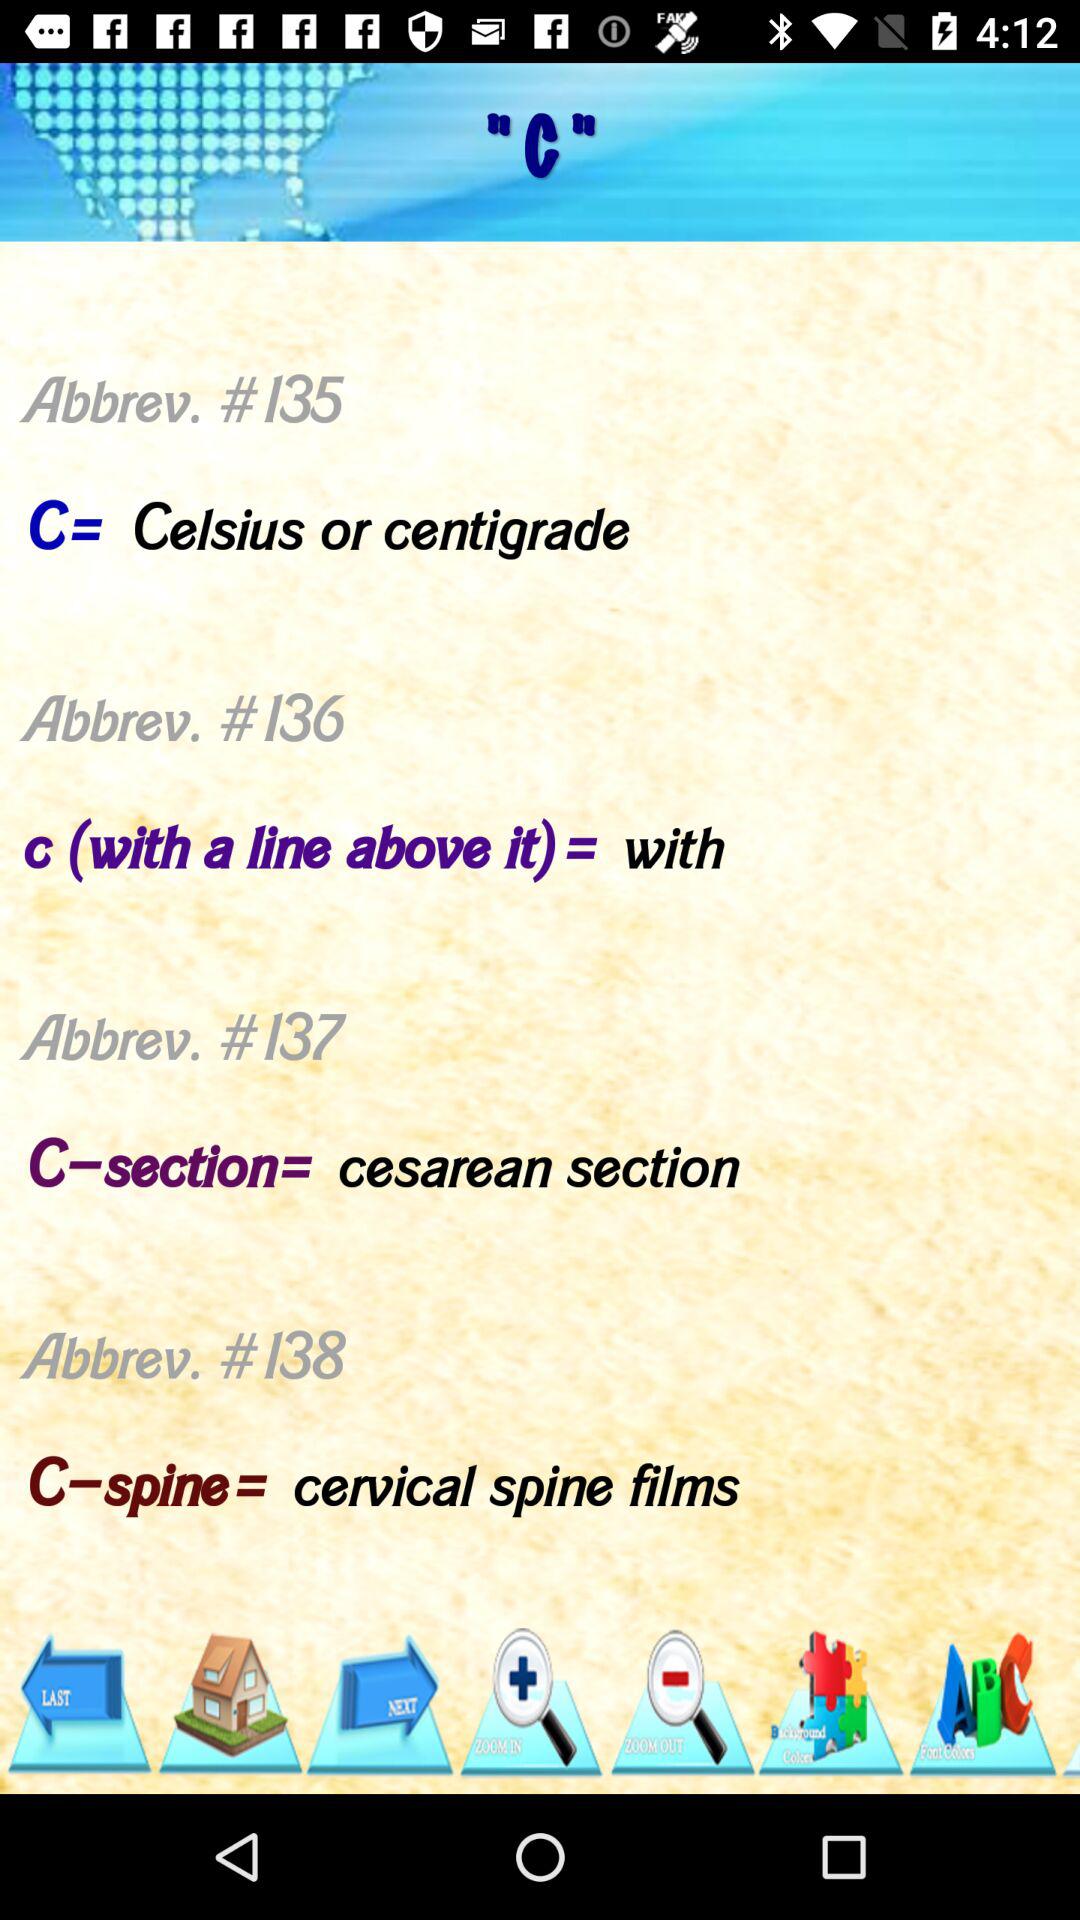 This screenshot has height=1920, width=1080. What do you see at coordinates (982, 1703) in the screenshot?
I see `tap icon below abbrev 	135	 	c	 item` at bounding box center [982, 1703].